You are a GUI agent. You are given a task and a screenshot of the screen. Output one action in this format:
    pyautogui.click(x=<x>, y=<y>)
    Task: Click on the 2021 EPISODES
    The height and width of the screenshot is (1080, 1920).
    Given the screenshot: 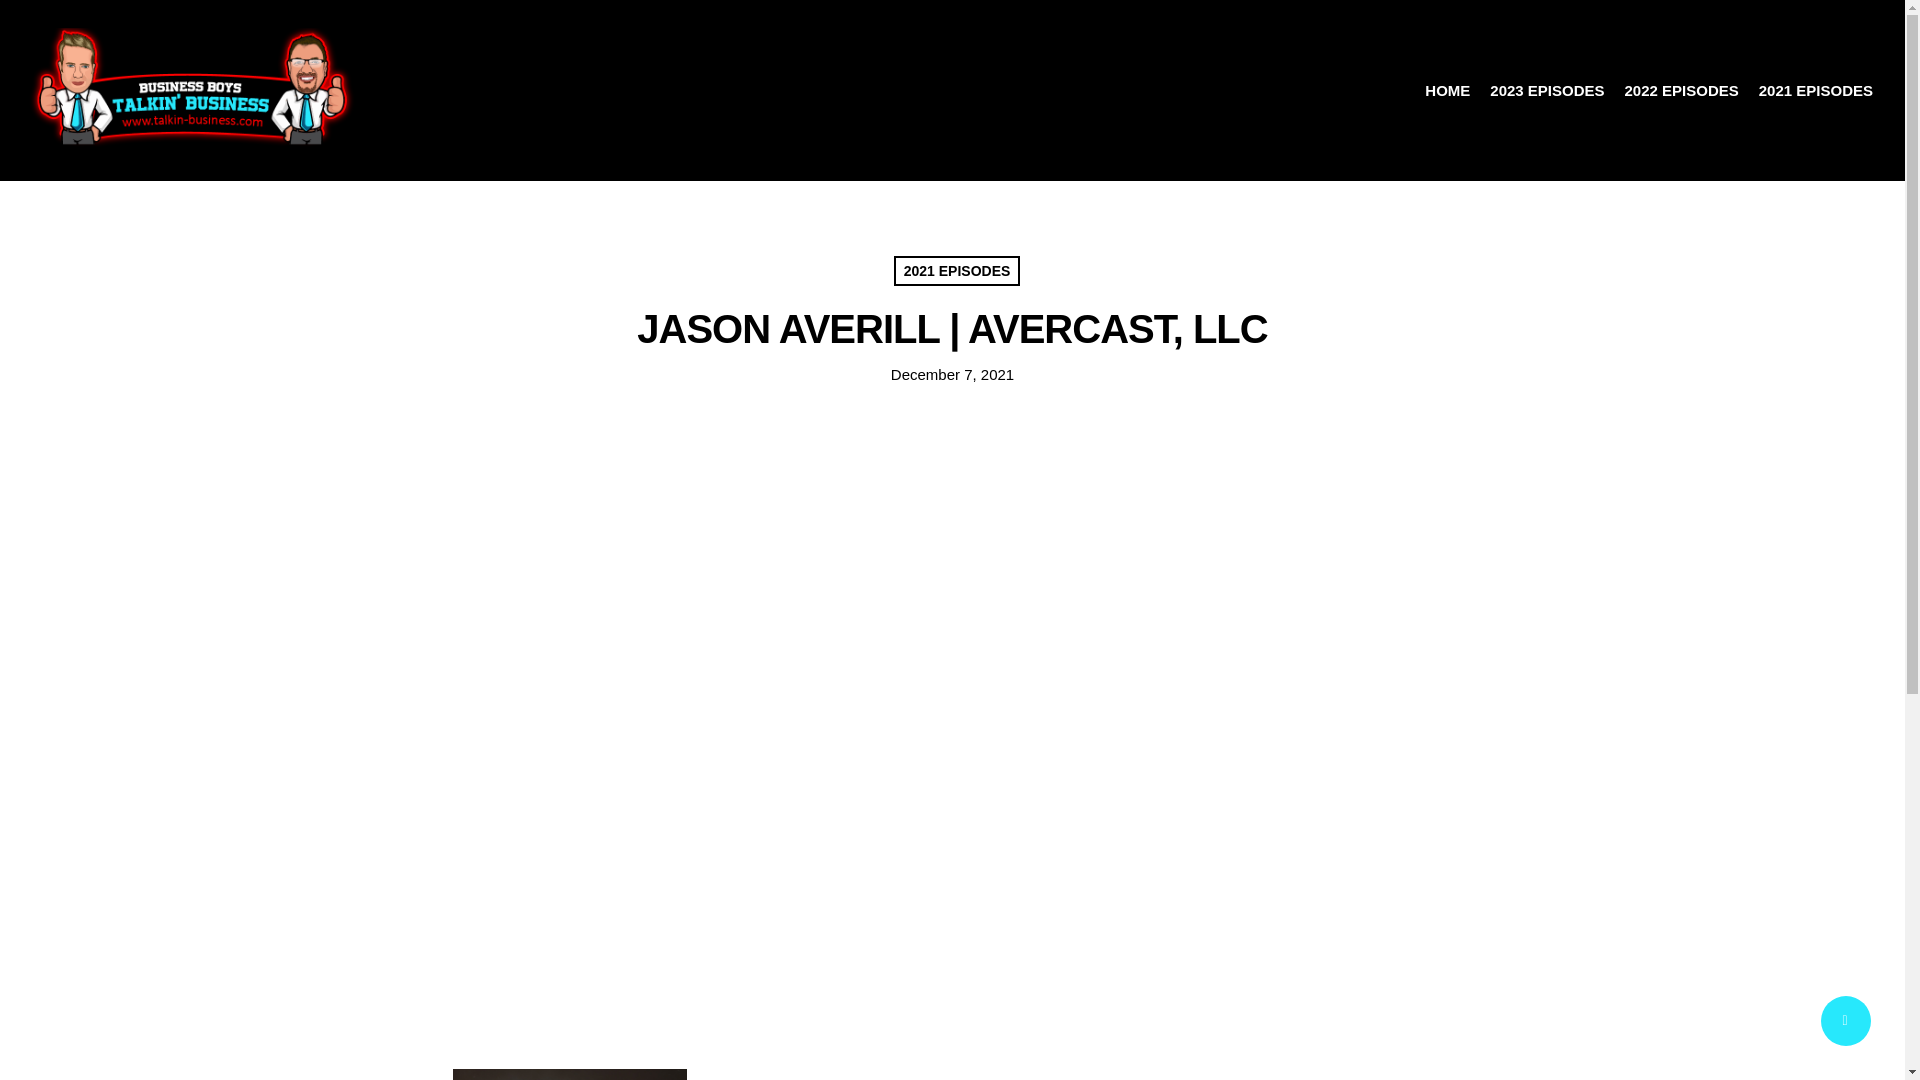 What is the action you would take?
    pyautogui.click(x=958, y=270)
    